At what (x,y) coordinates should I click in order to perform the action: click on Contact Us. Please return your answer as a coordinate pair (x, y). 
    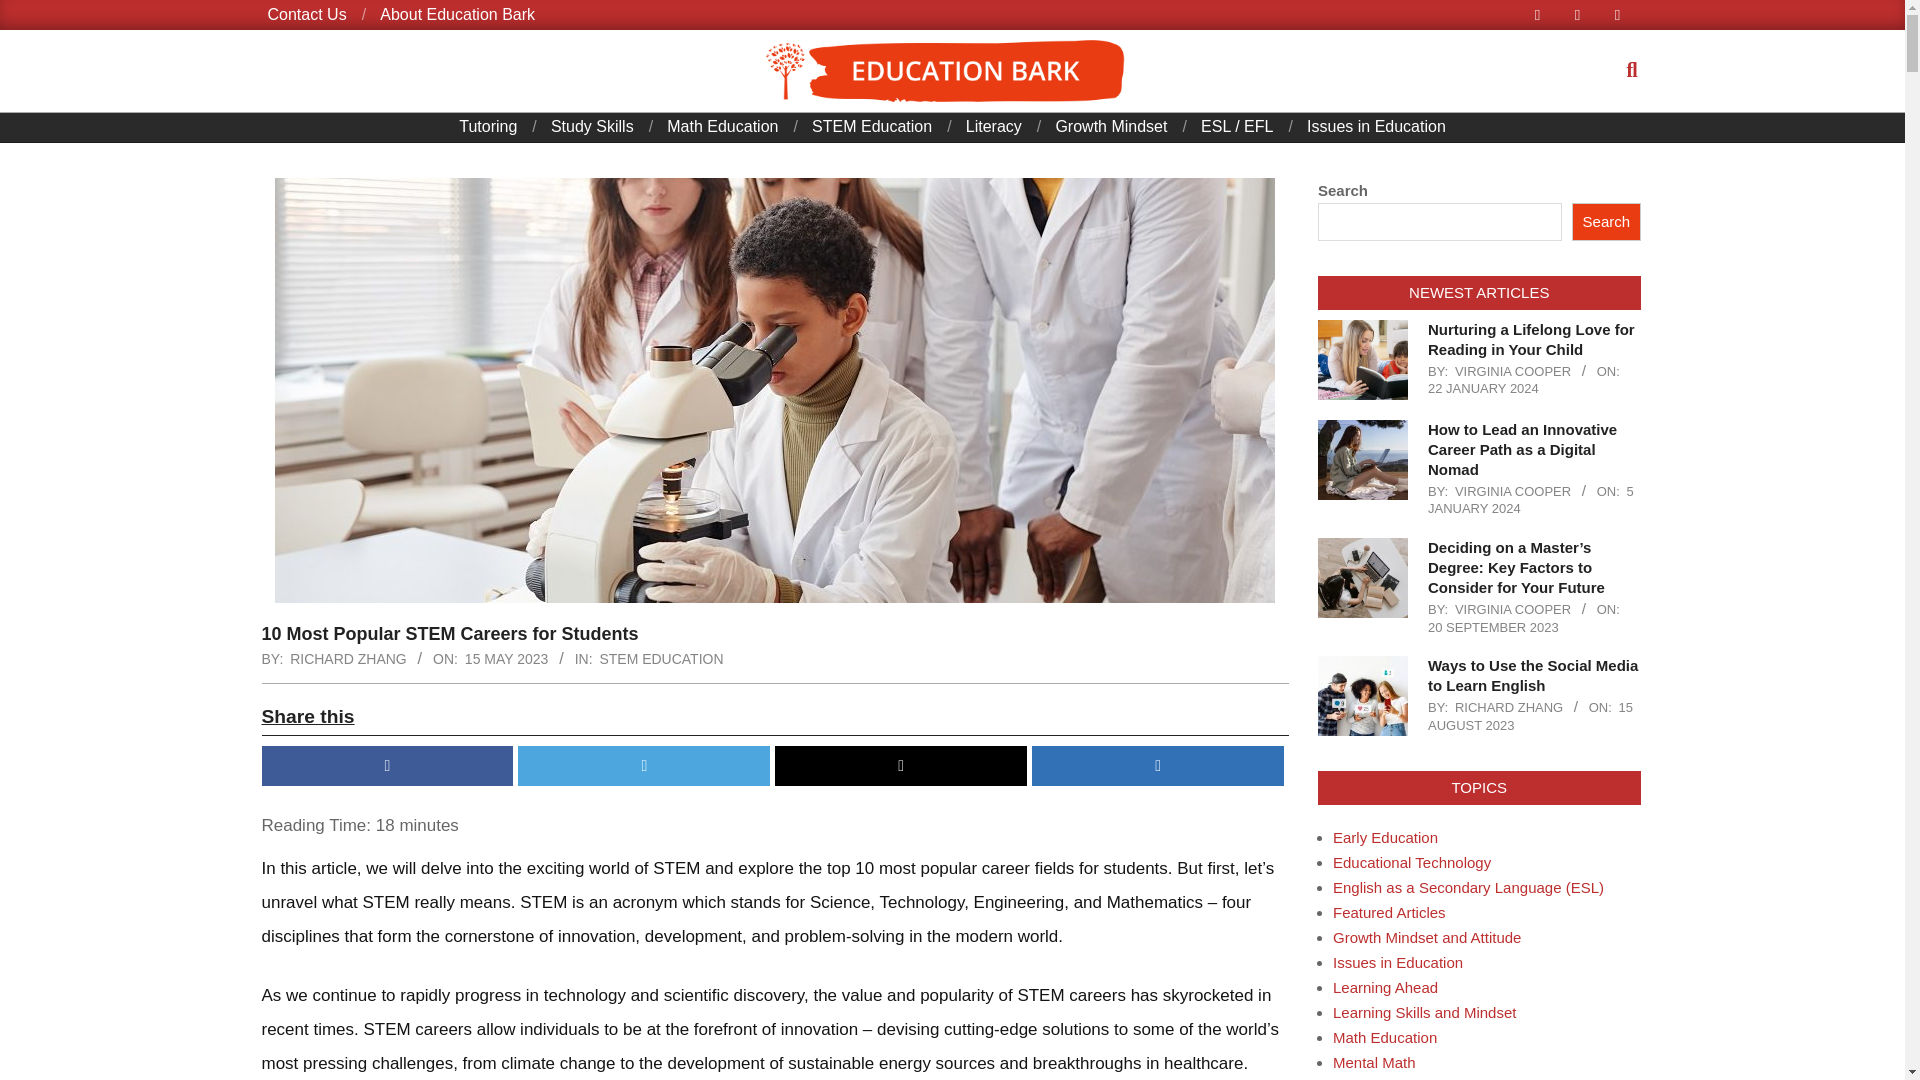
    Looking at the image, I should click on (308, 14).